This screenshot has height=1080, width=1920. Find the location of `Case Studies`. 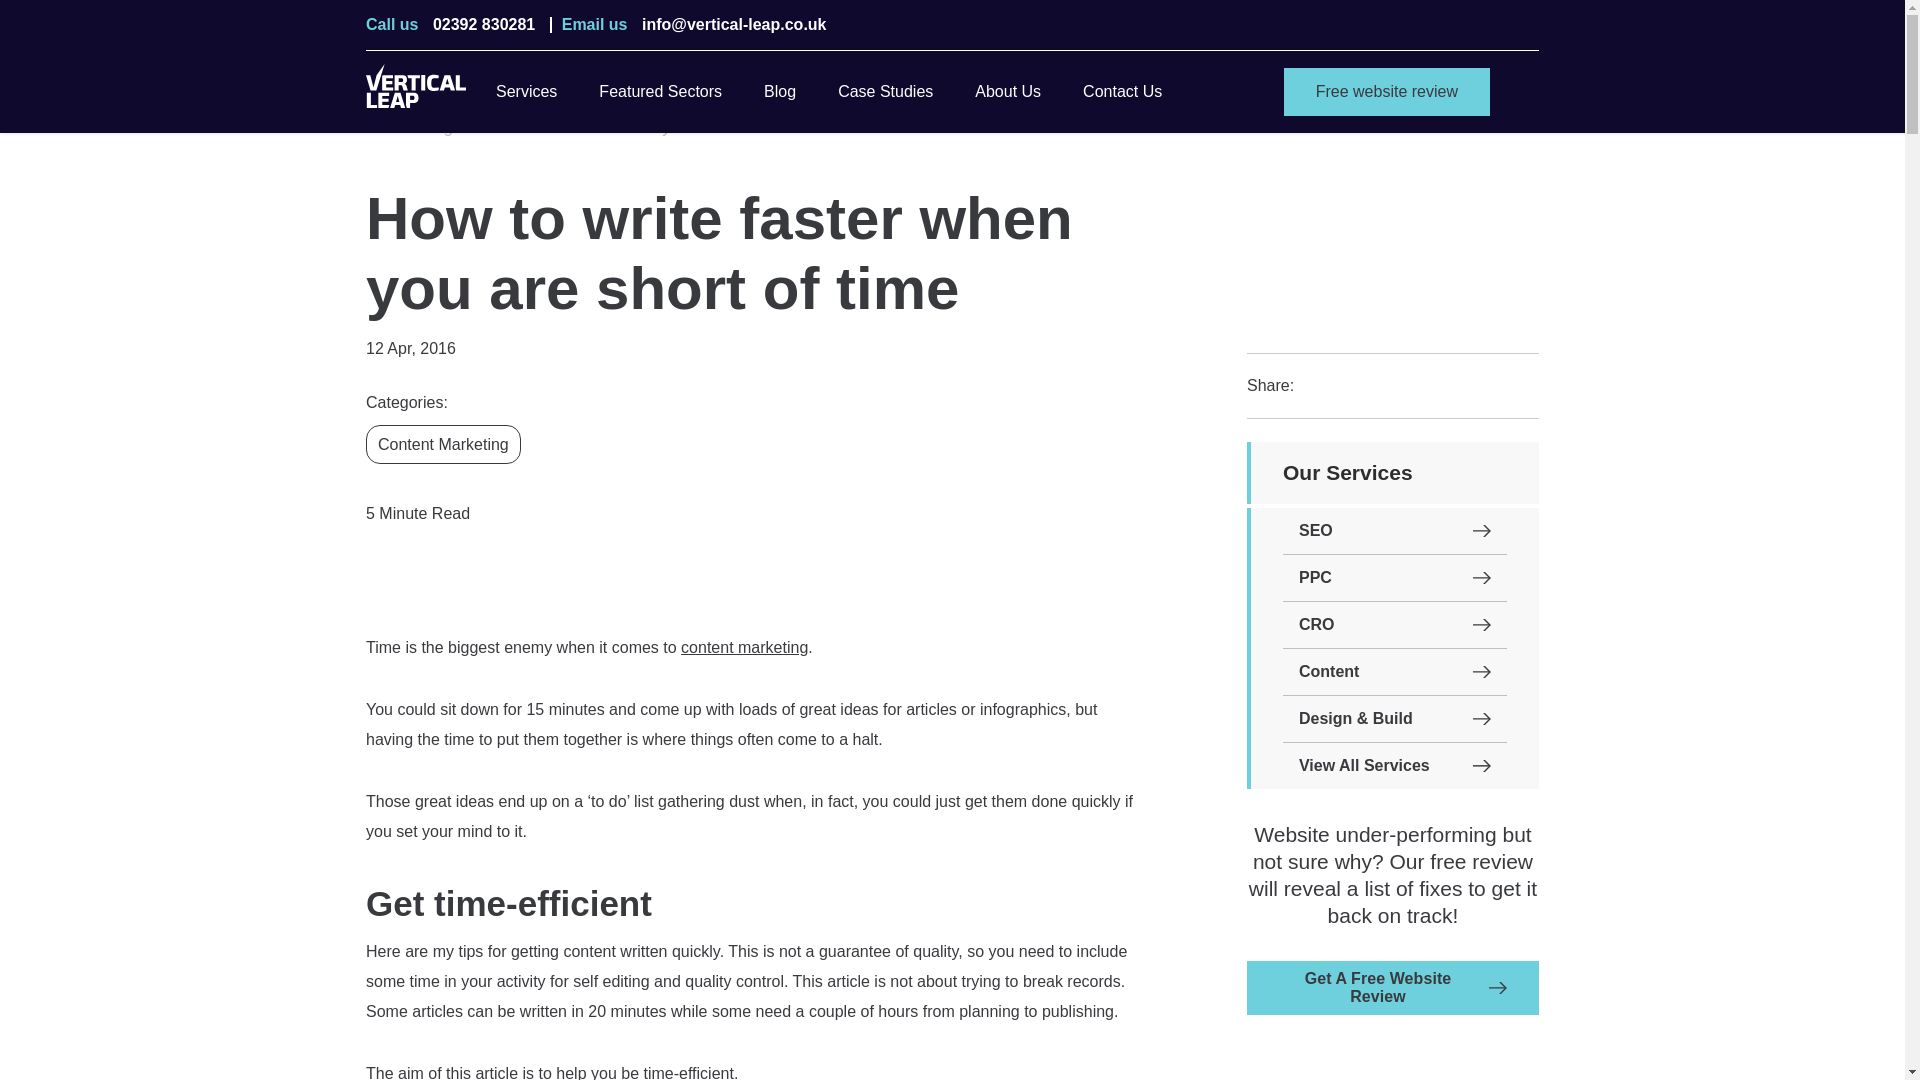

Case Studies is located at coordinates (885, 91).